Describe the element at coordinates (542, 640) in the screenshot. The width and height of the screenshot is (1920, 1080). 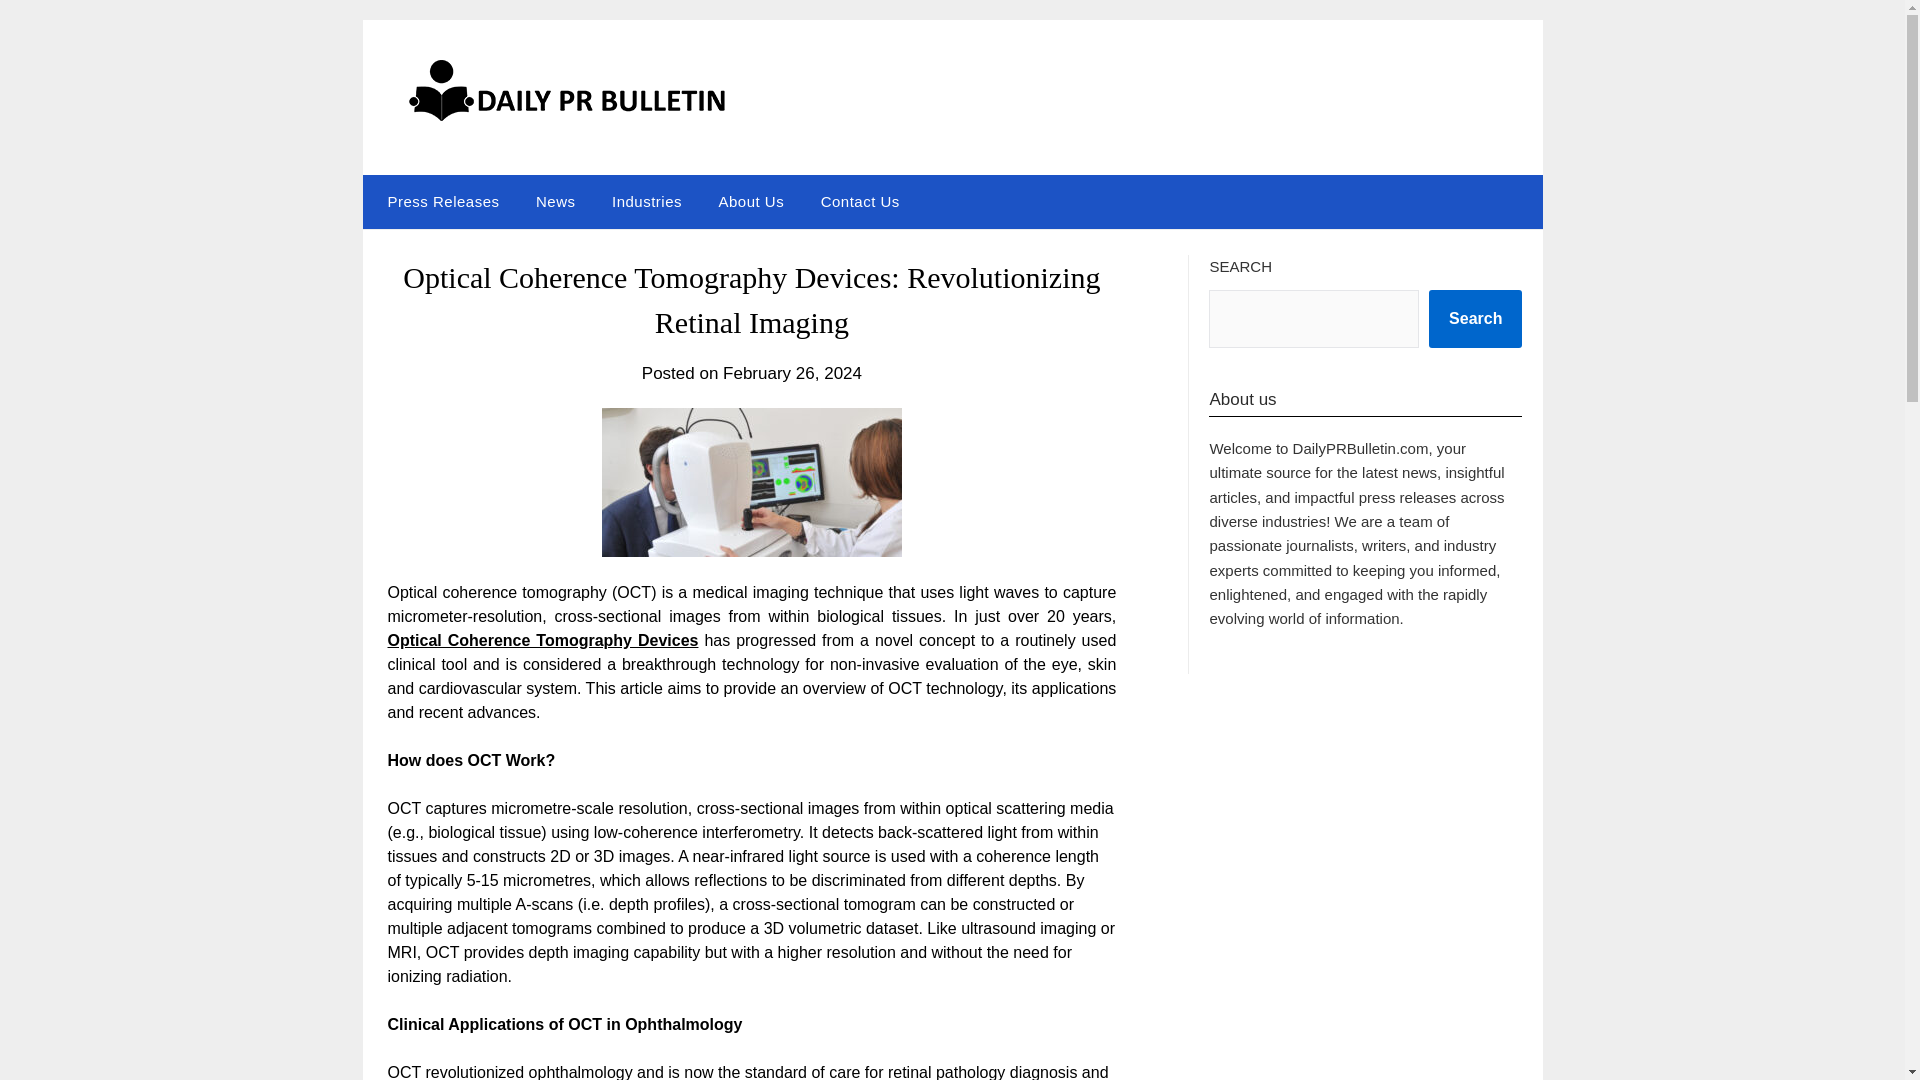
I see `Optical Coherence Tomography Devices` at that location.